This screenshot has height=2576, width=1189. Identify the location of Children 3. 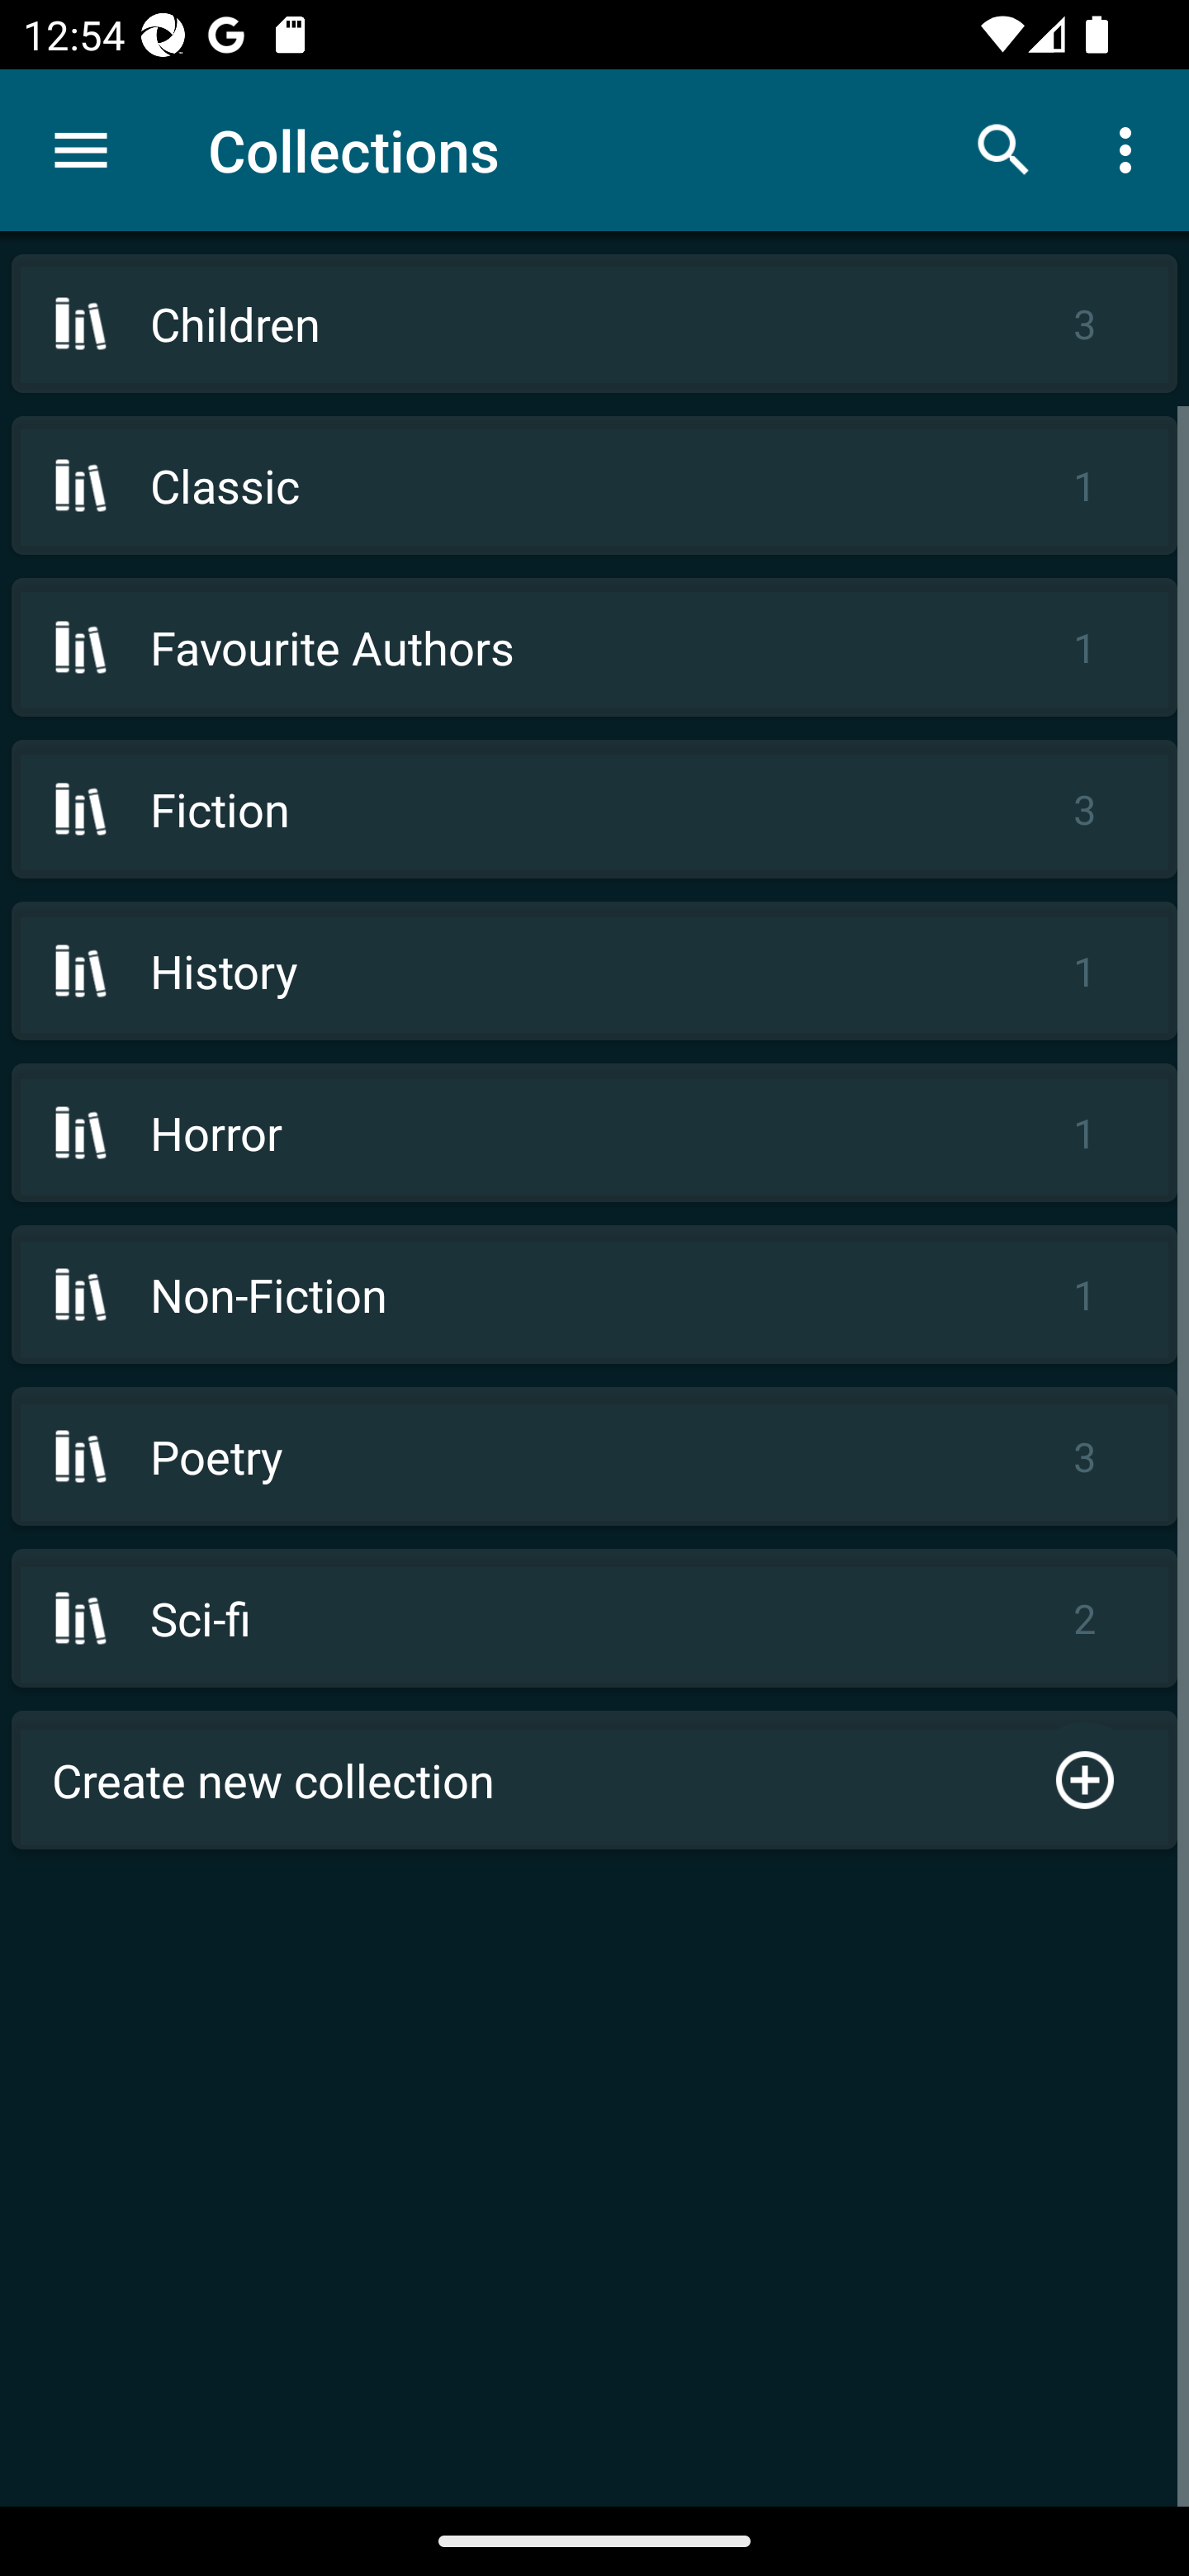
(594, 324).